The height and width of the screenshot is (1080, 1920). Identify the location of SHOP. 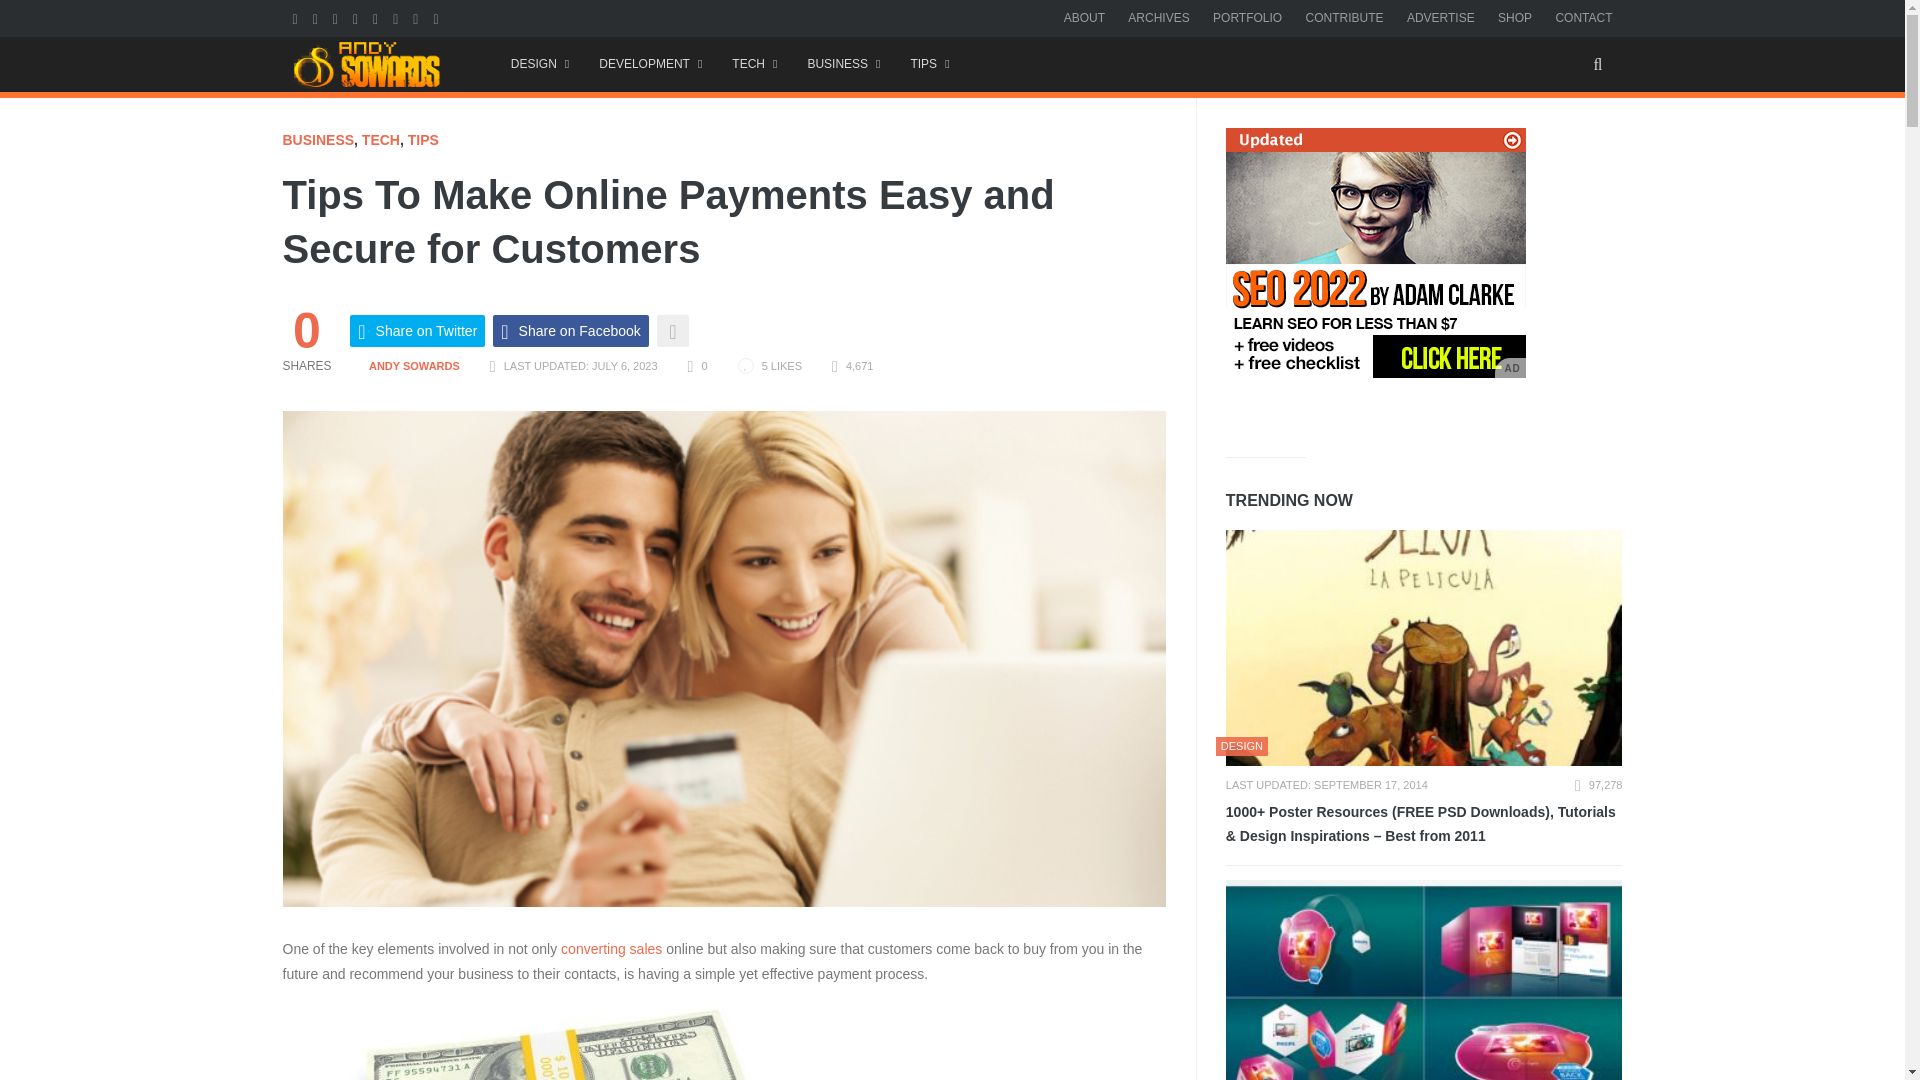
(1514, 17).